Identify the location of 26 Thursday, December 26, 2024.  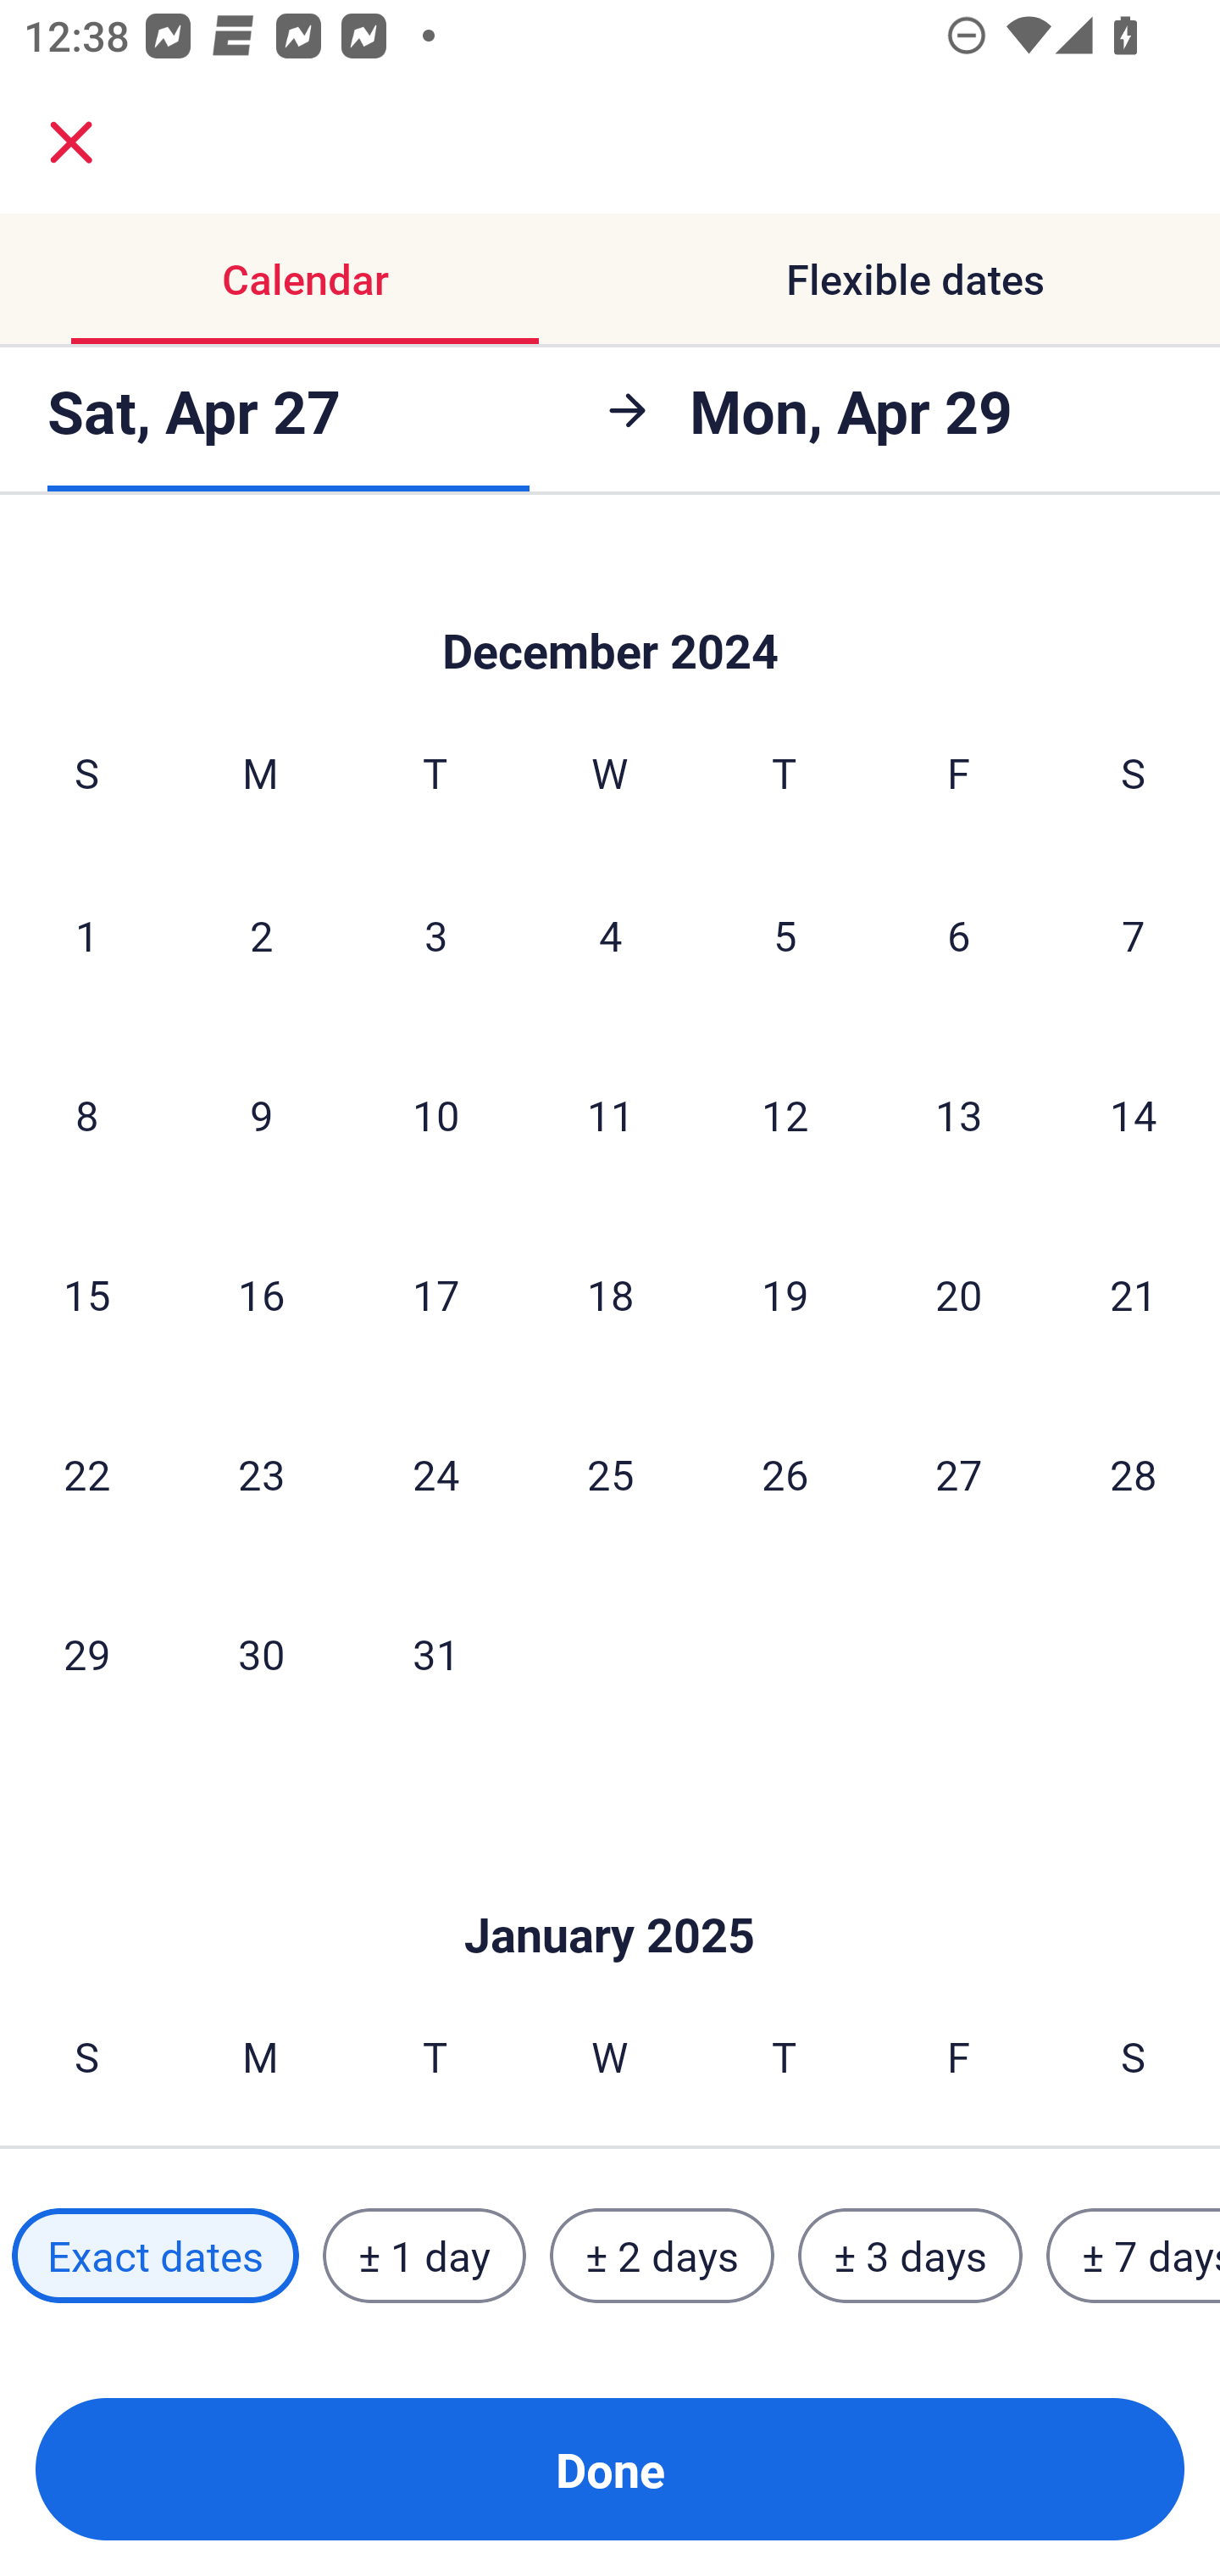
(785, 1473).